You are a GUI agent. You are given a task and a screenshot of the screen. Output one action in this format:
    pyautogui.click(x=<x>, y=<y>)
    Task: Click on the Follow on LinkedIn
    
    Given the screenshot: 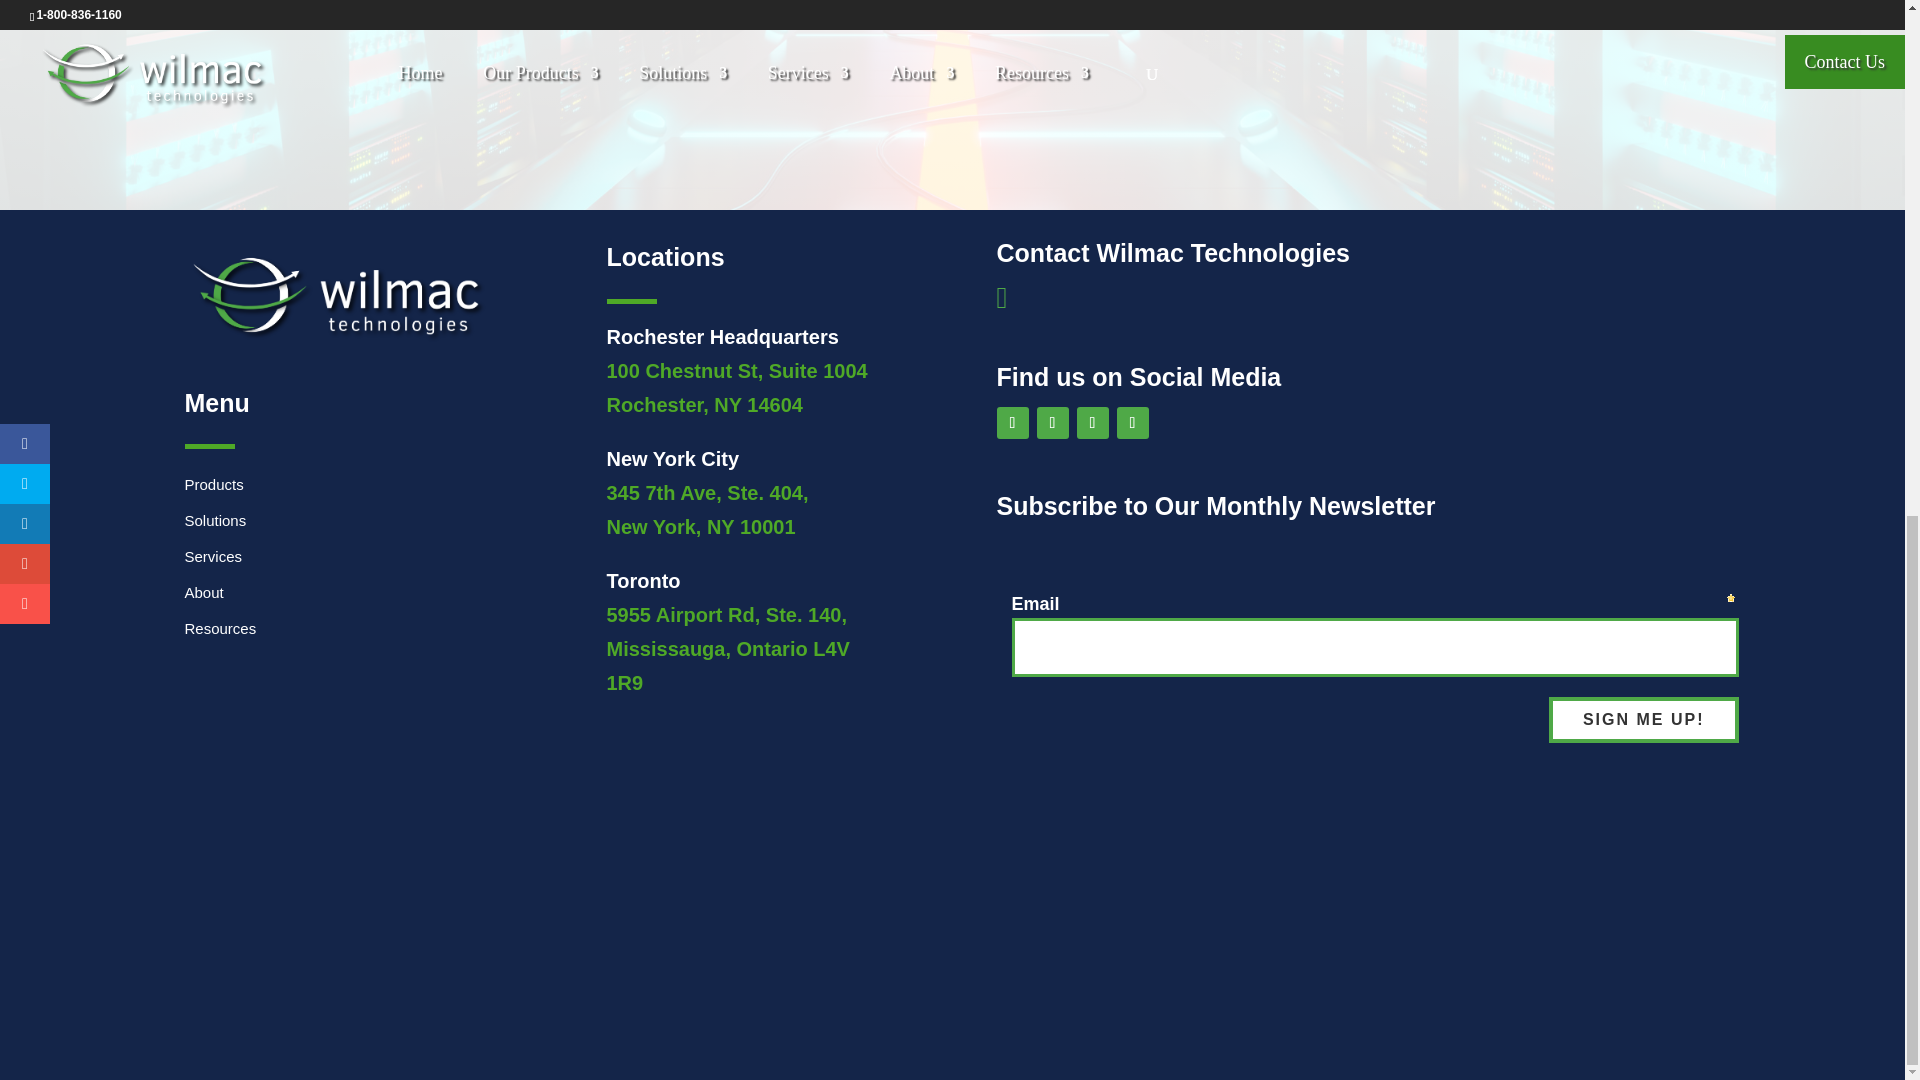 What is the action you would take?
    pyautogui.click(x=1012, y=422)
    